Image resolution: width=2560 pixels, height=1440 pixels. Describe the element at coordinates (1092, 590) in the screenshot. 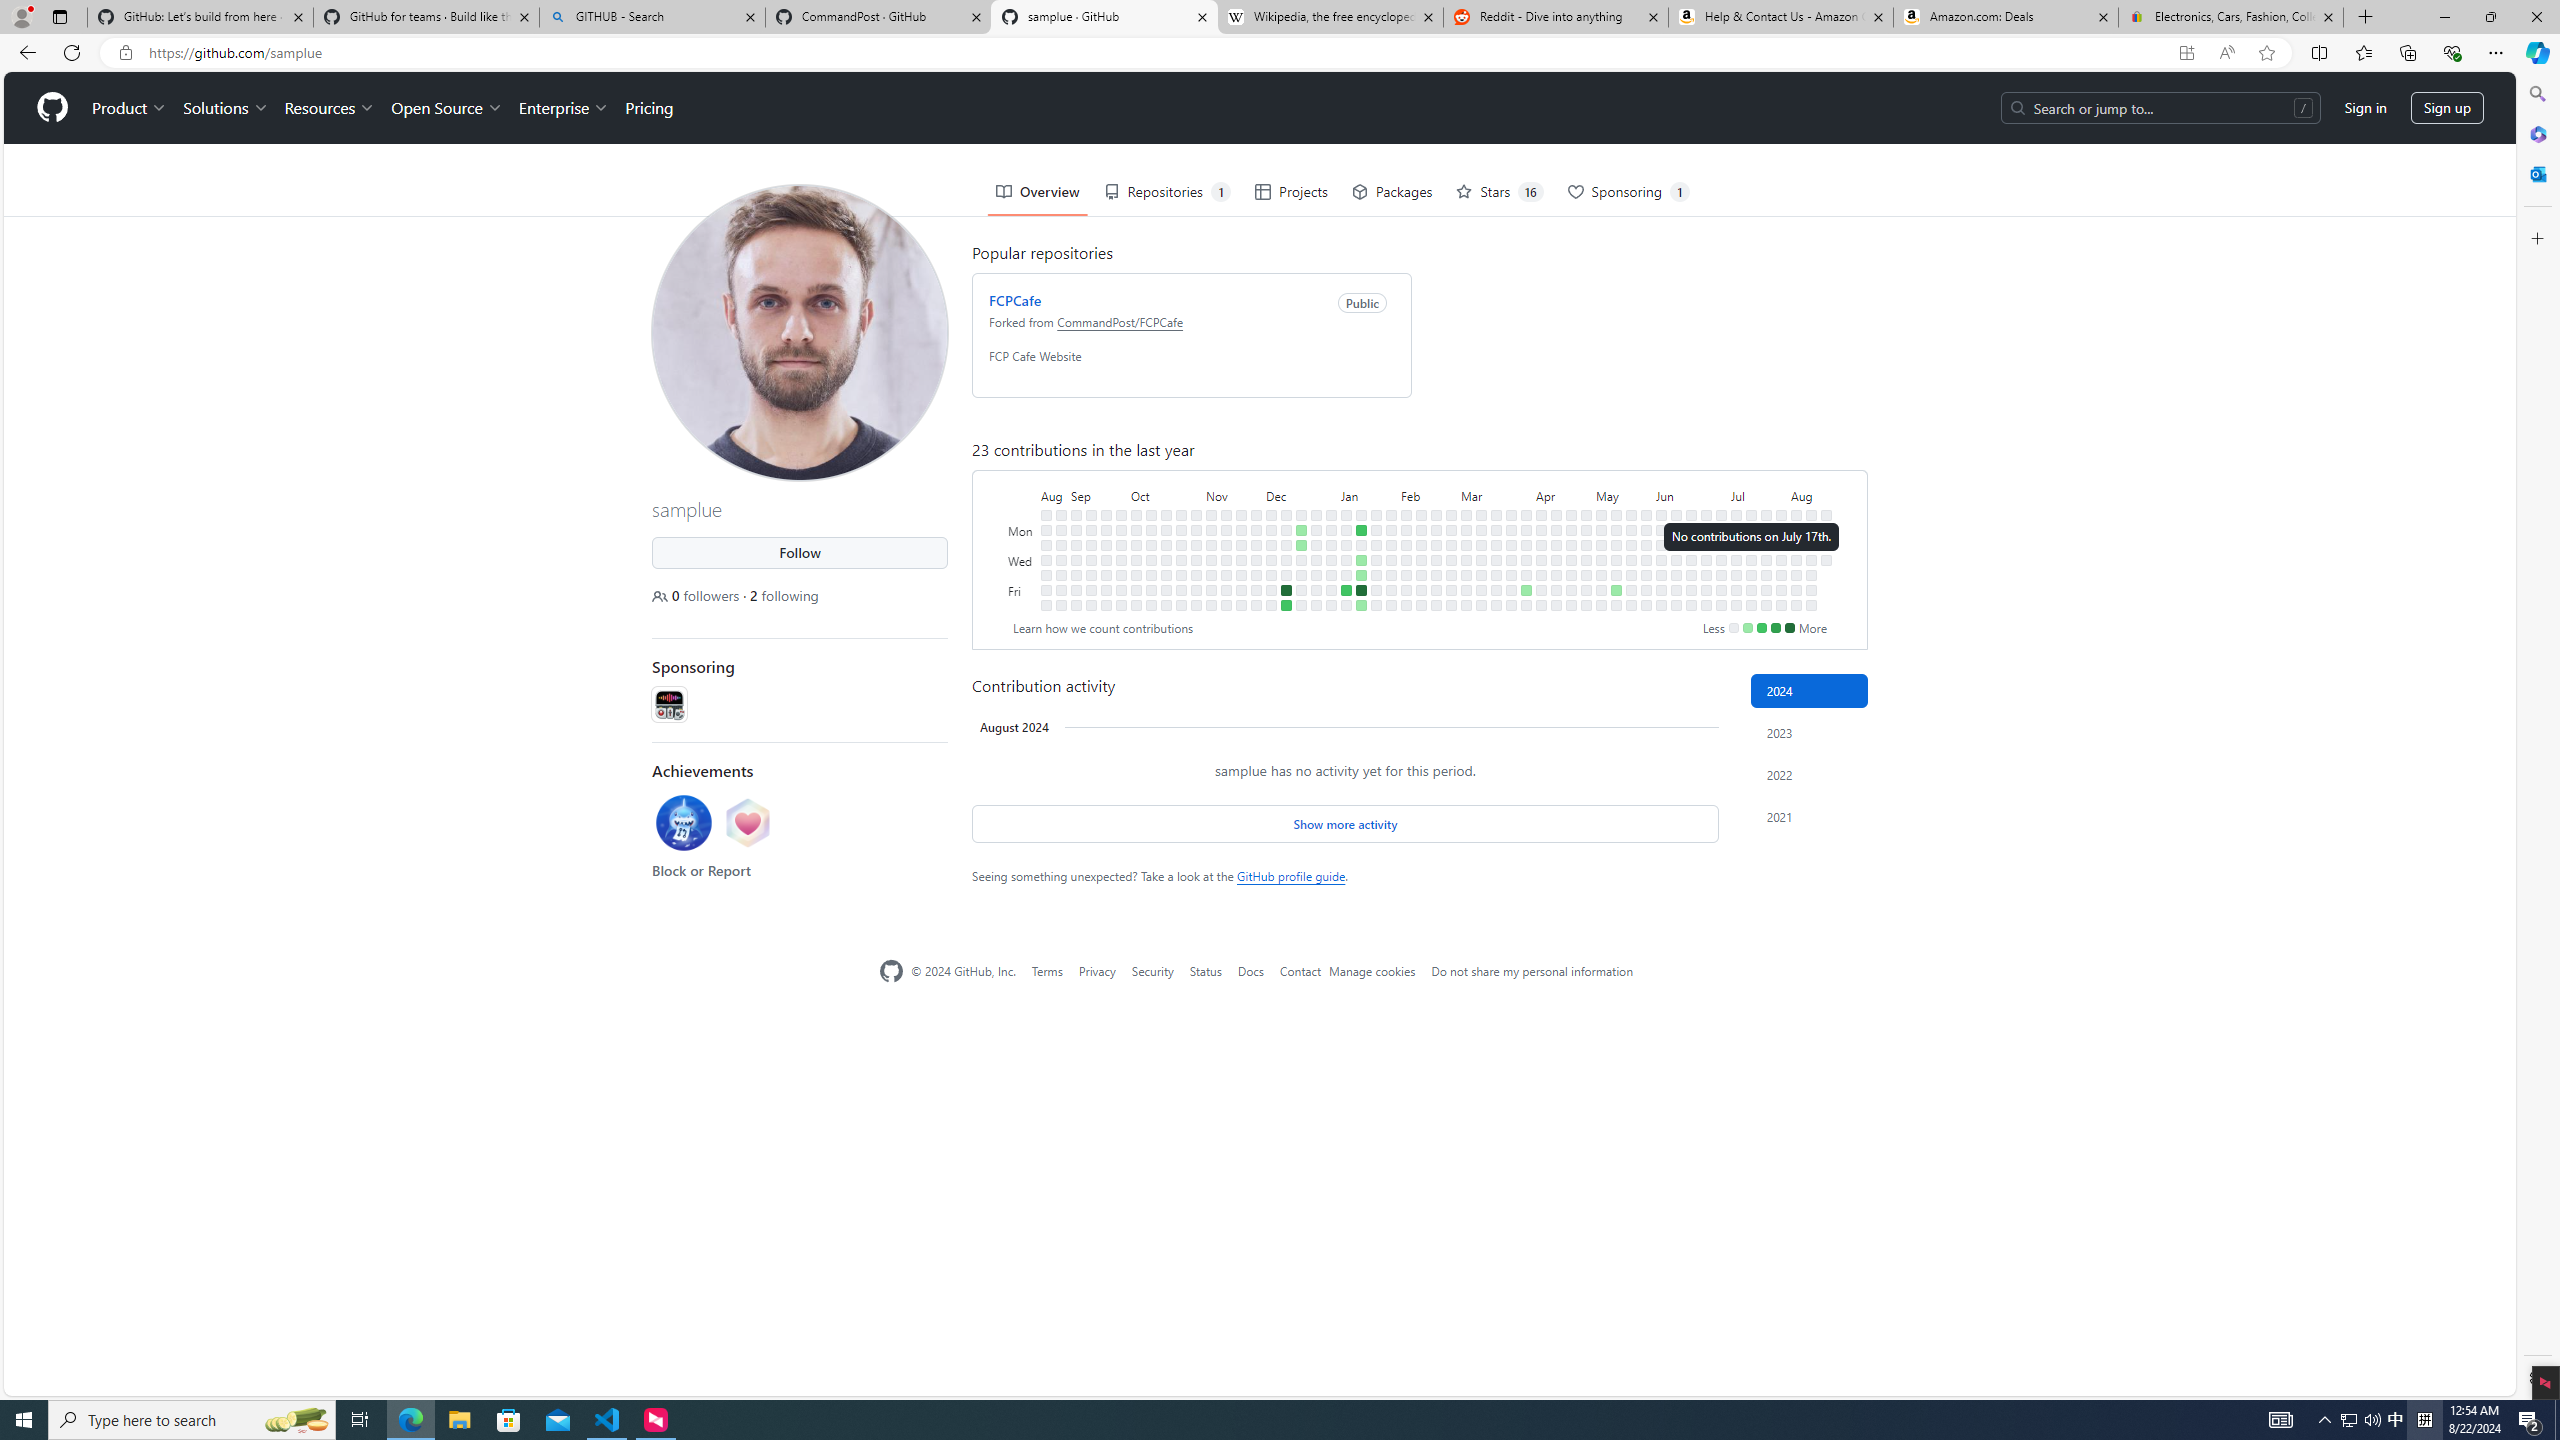

I see `No contributions on September 15th.` at that location.